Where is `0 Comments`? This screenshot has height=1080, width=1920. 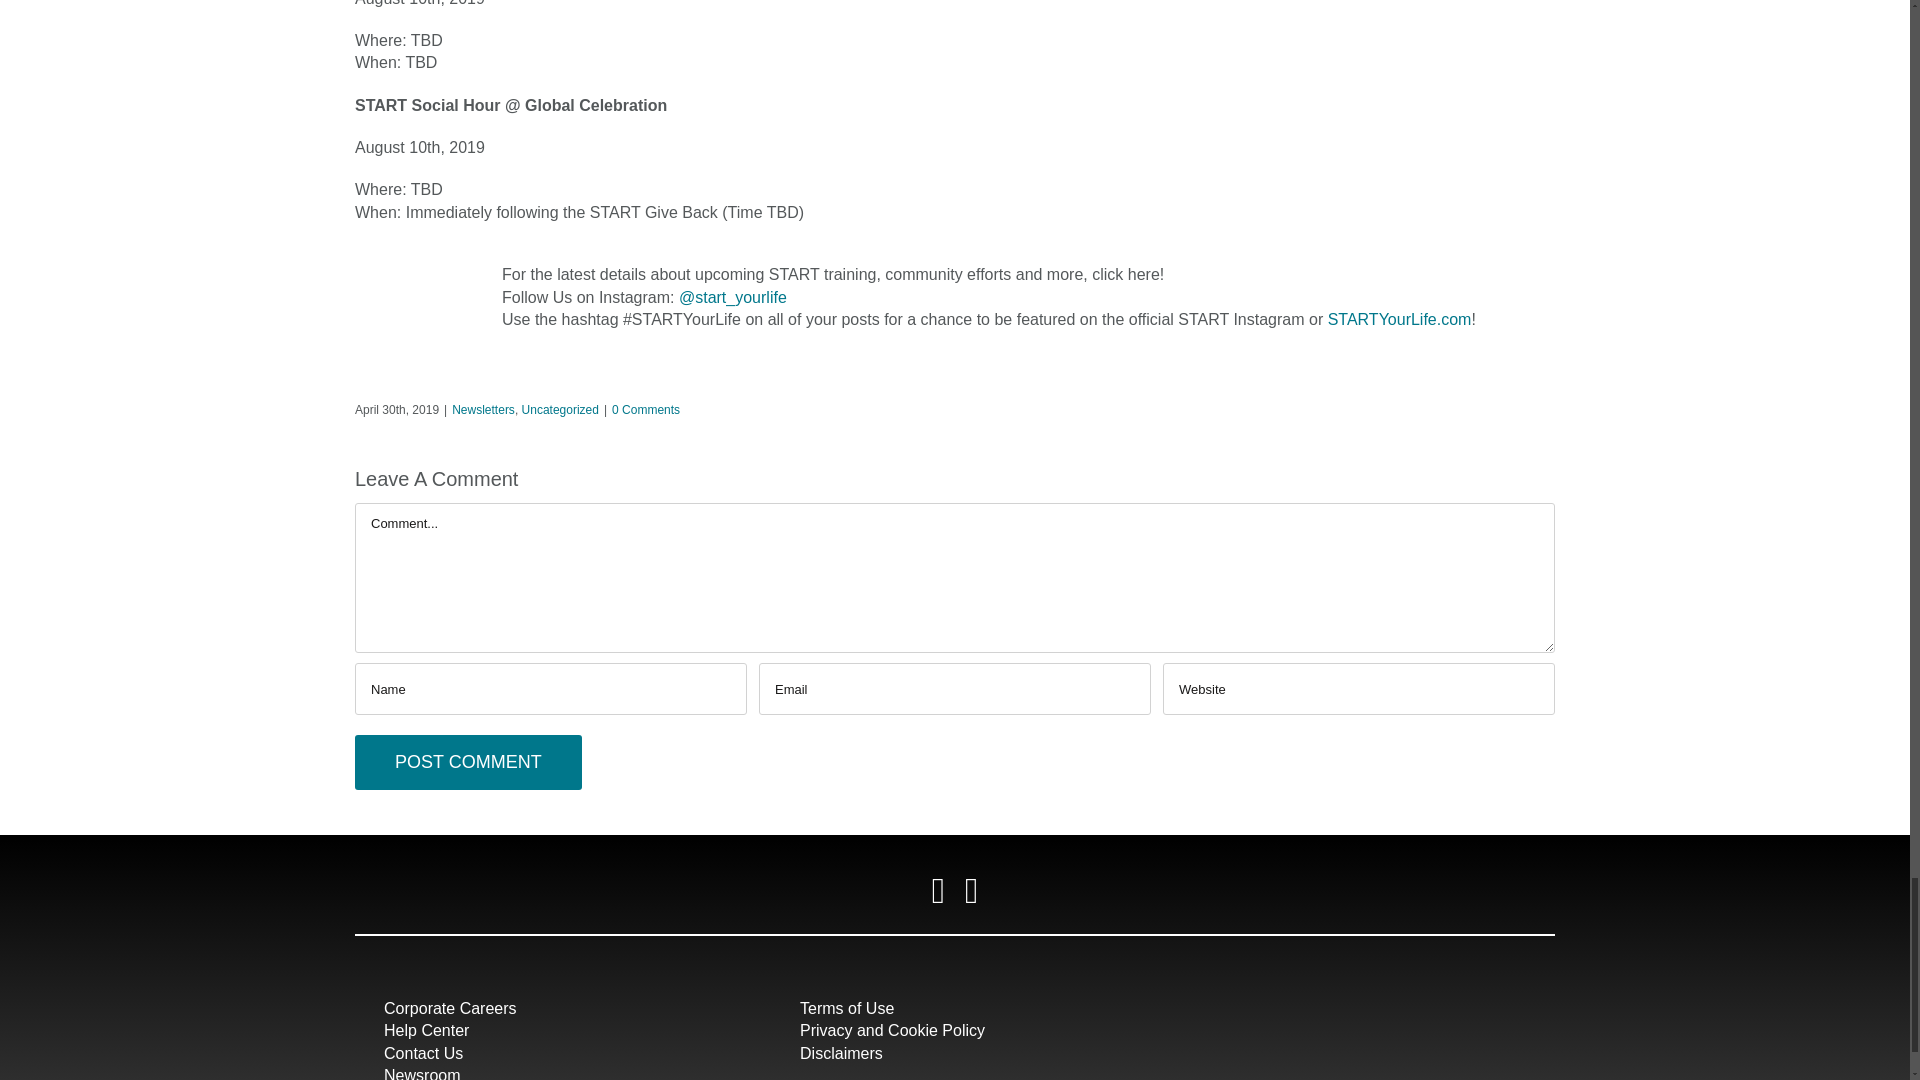 0 Comments is located at coordinates (646, 409).